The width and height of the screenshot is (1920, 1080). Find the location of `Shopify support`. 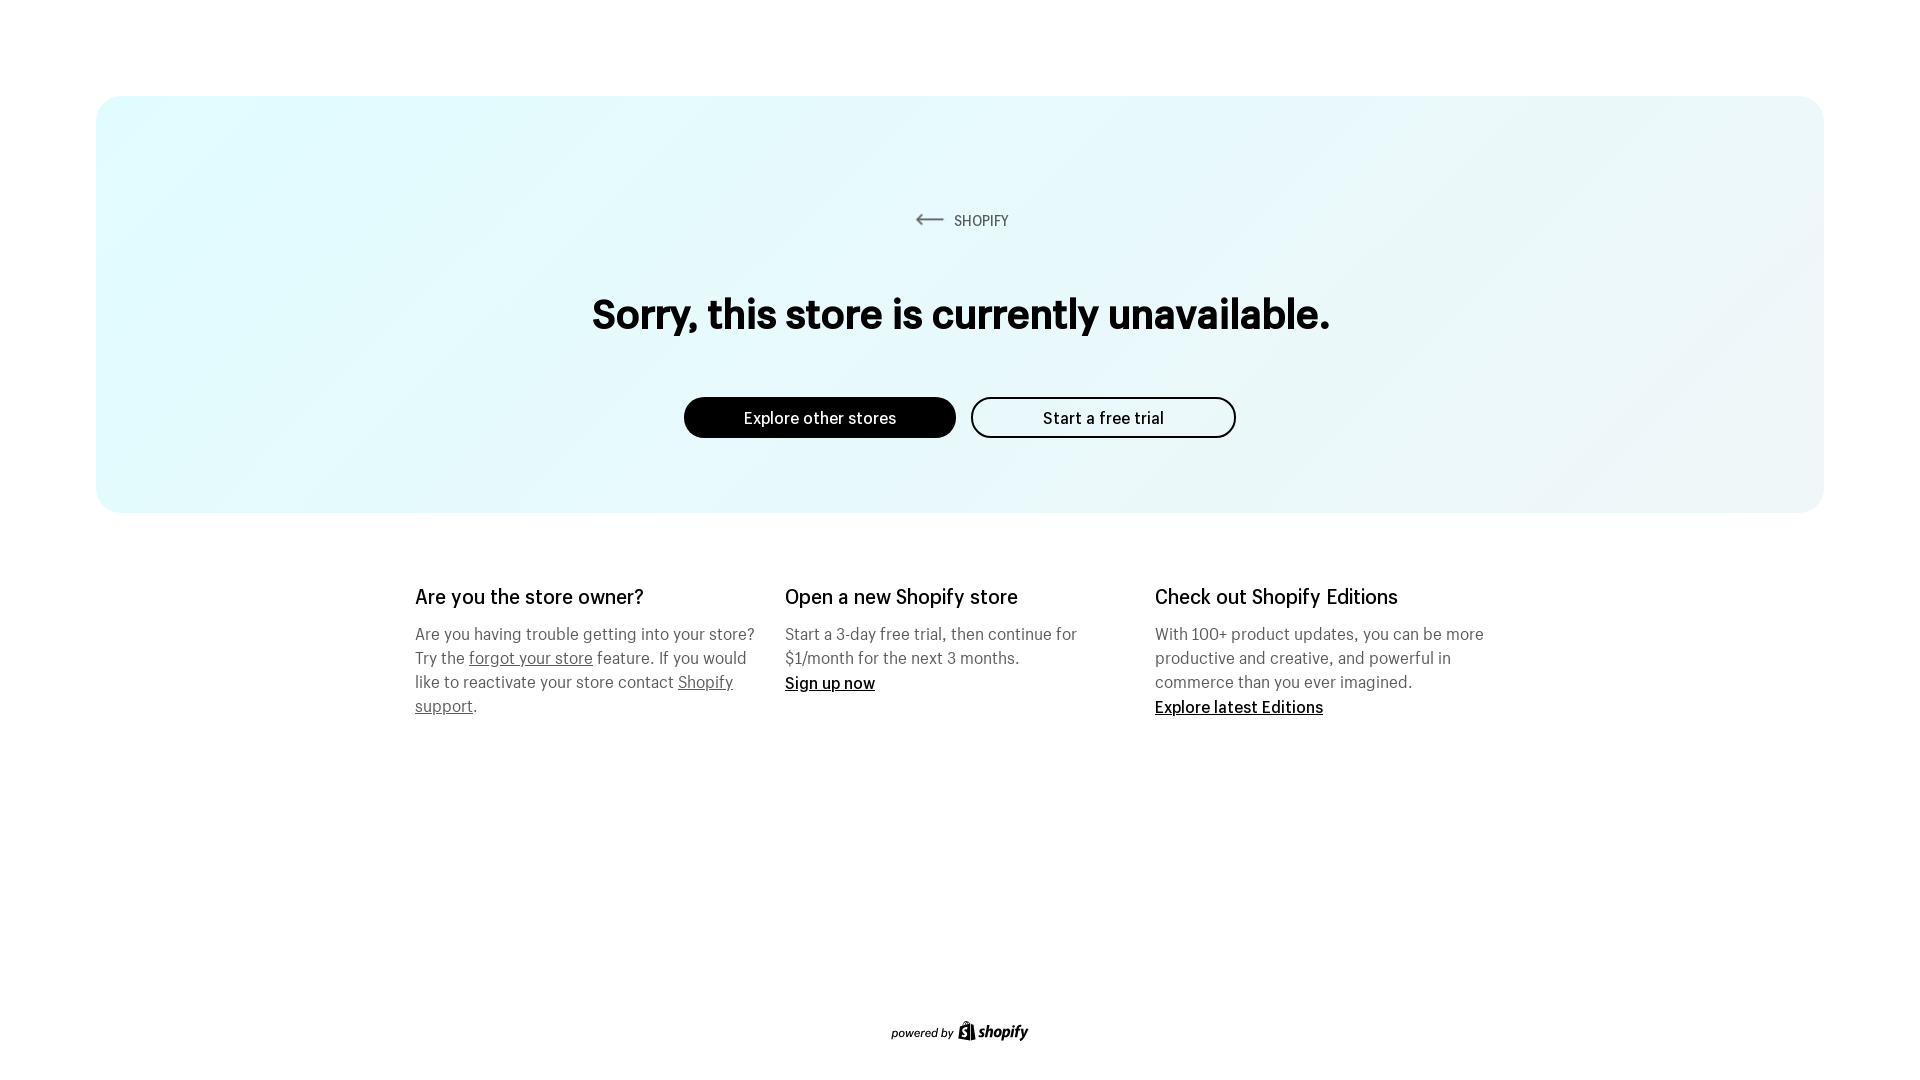

Shopify support is located at coordinates (574, 691).